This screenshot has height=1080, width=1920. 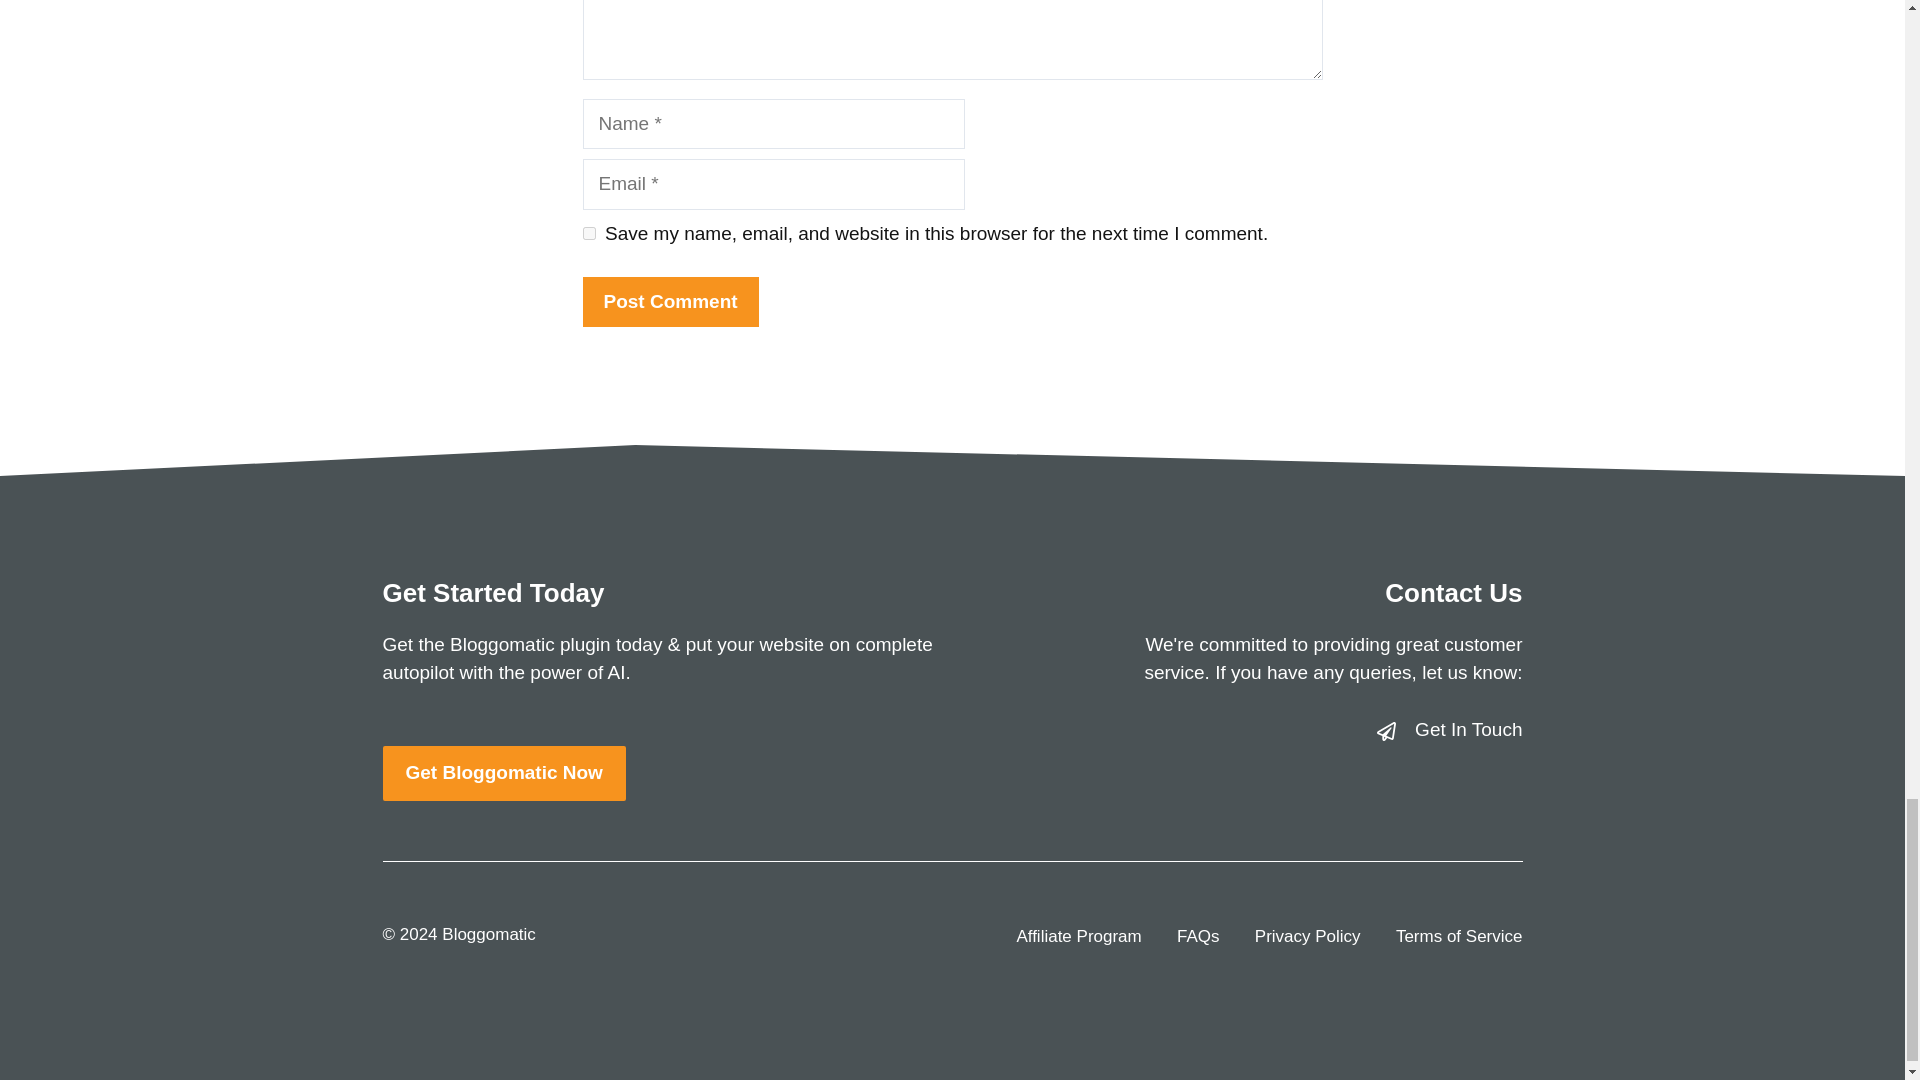 What do you see at coordinates (1468, 729) in the screenshot?
I see `Get In Touch` at bounding box center [1468, 729].